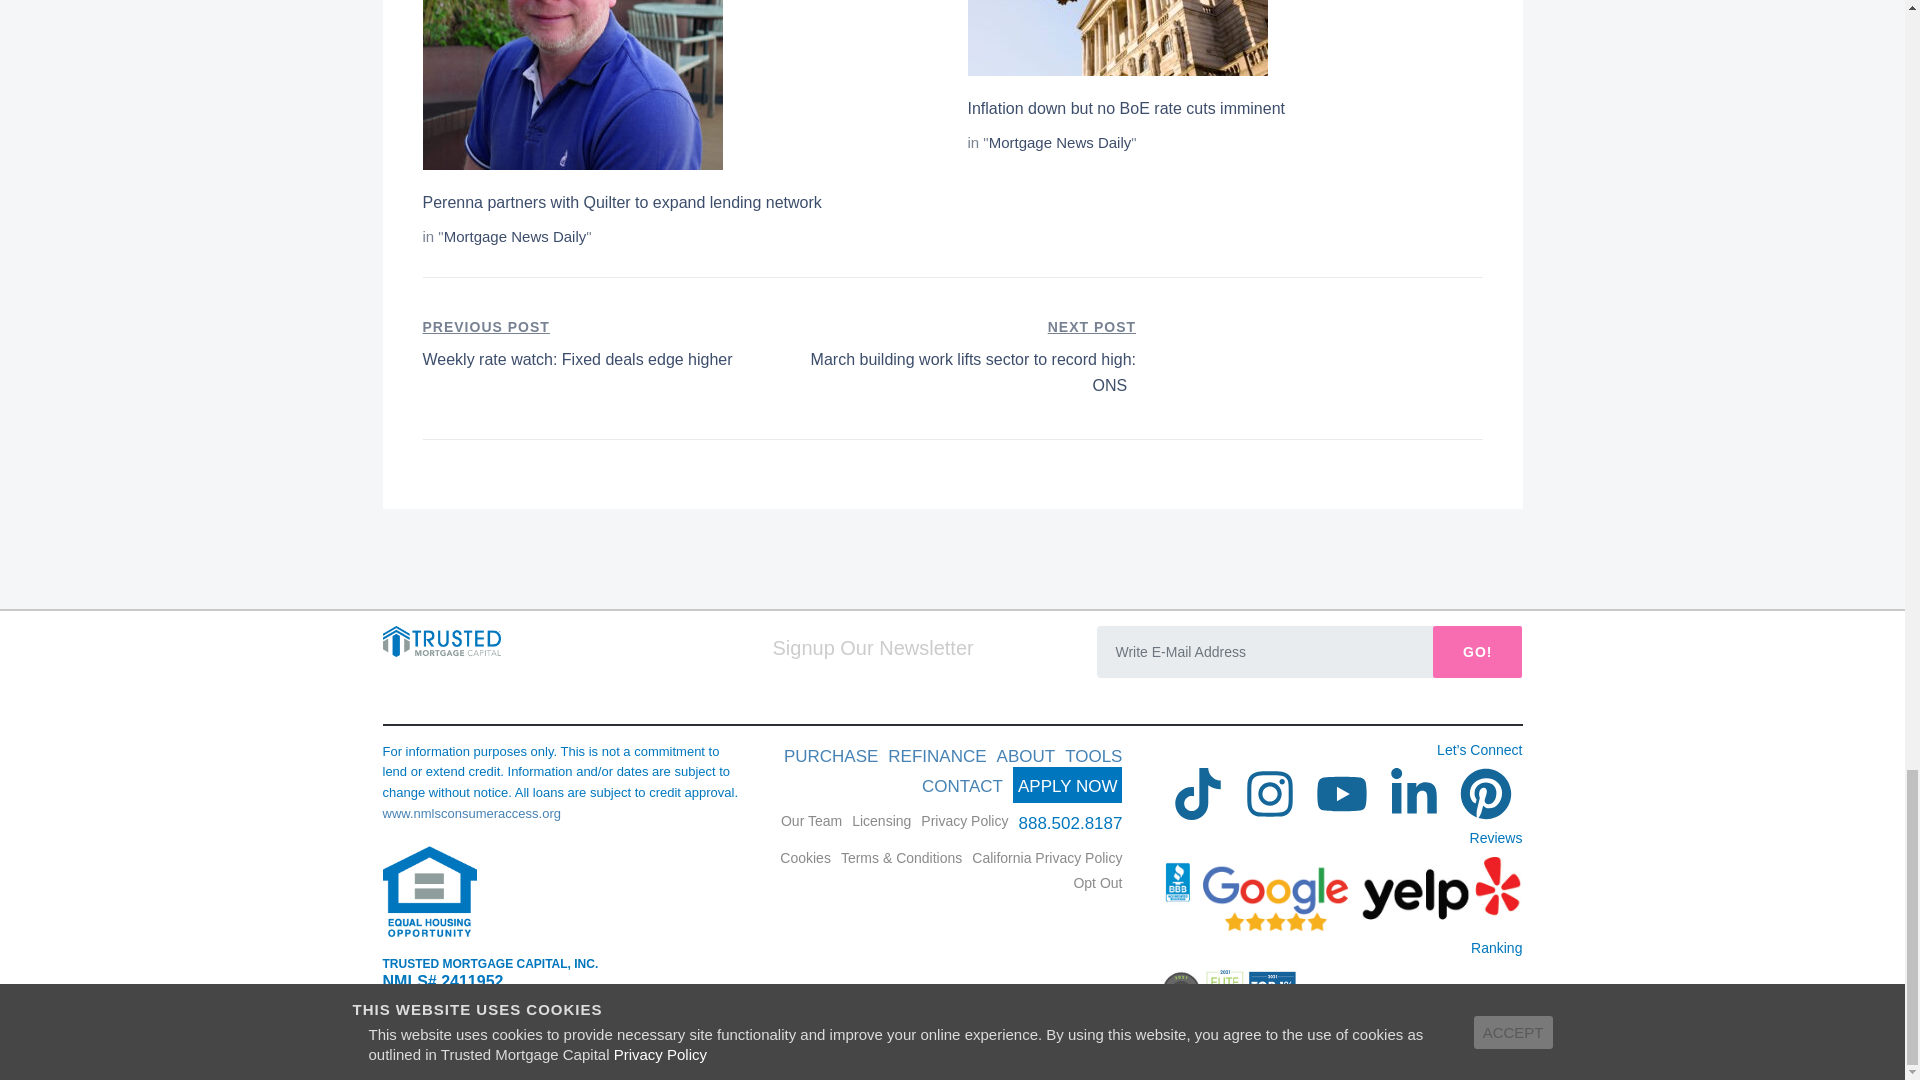  What do you see at coordinates (471, 812) in the screenshot?
I see `TOOLS` at bounding box center [471, 812].